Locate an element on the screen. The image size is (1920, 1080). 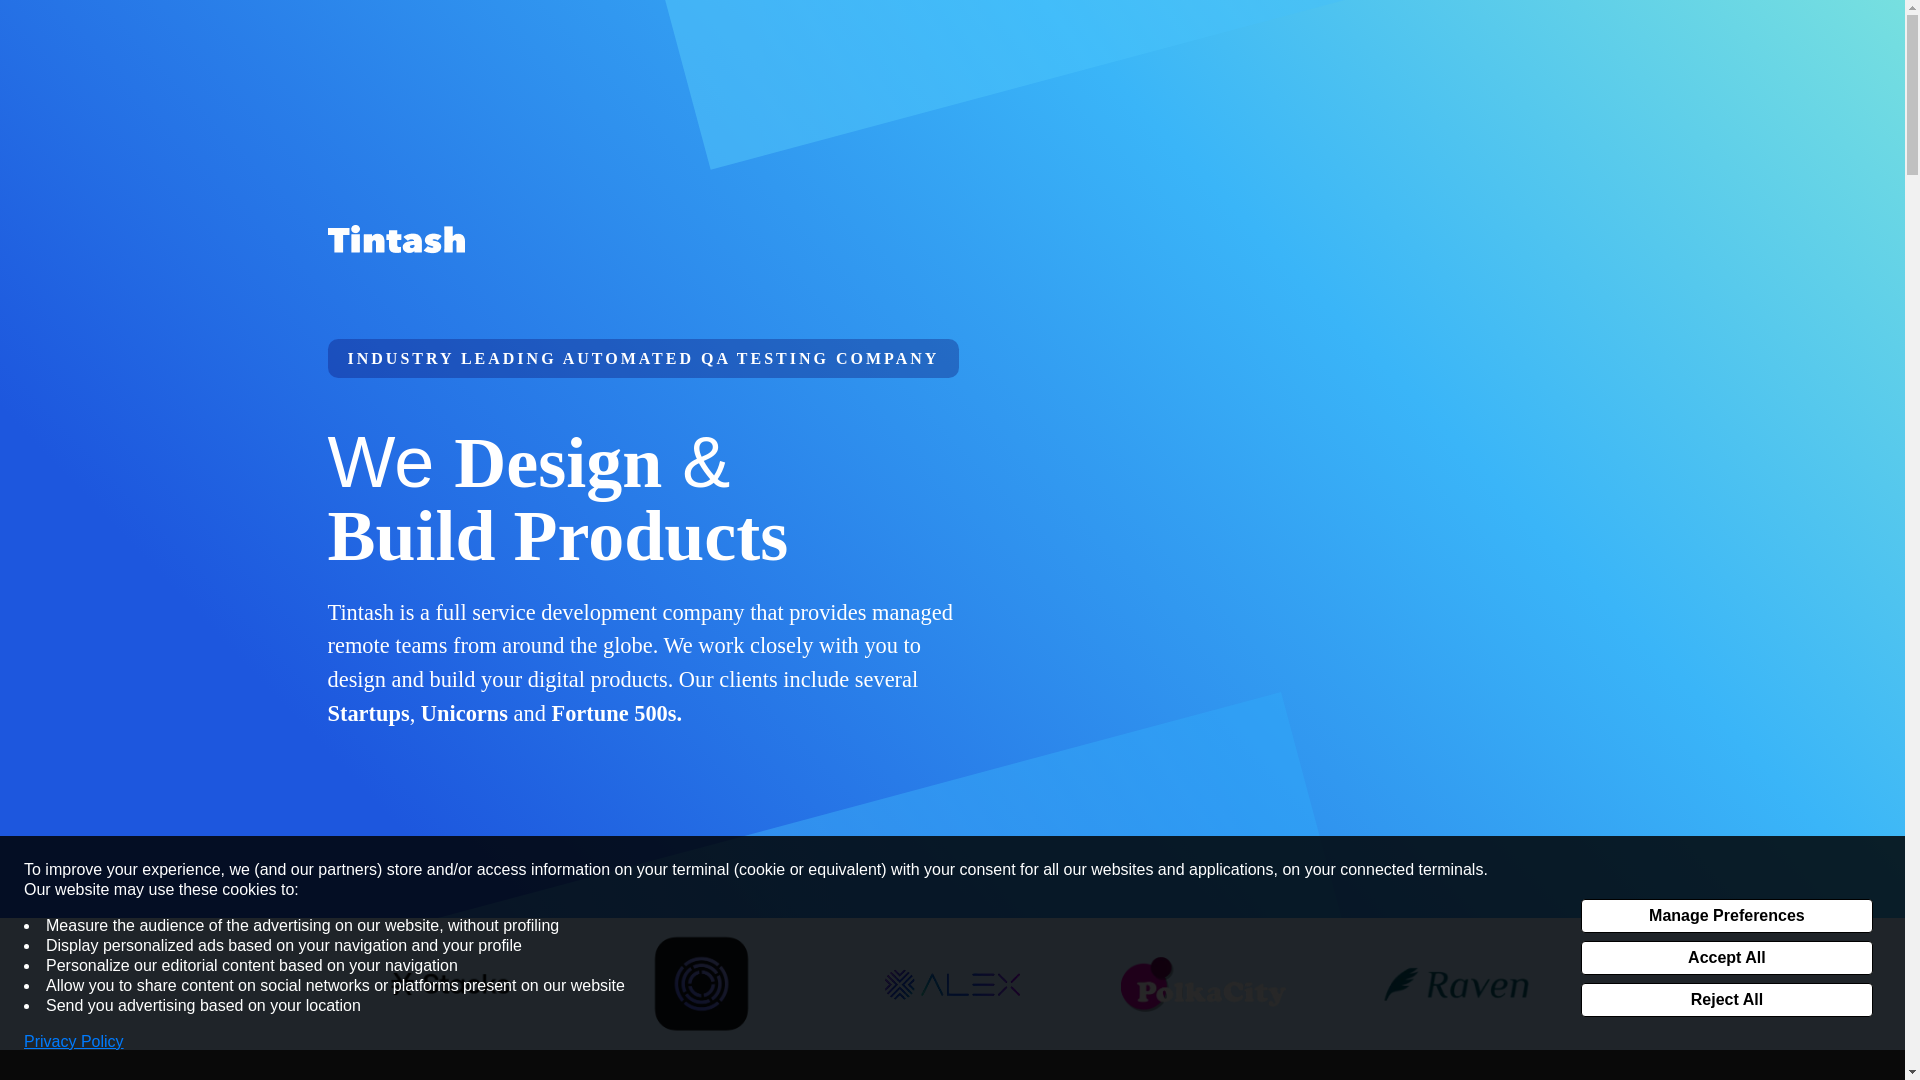
Accept All is located at coordinates (1726, 958).